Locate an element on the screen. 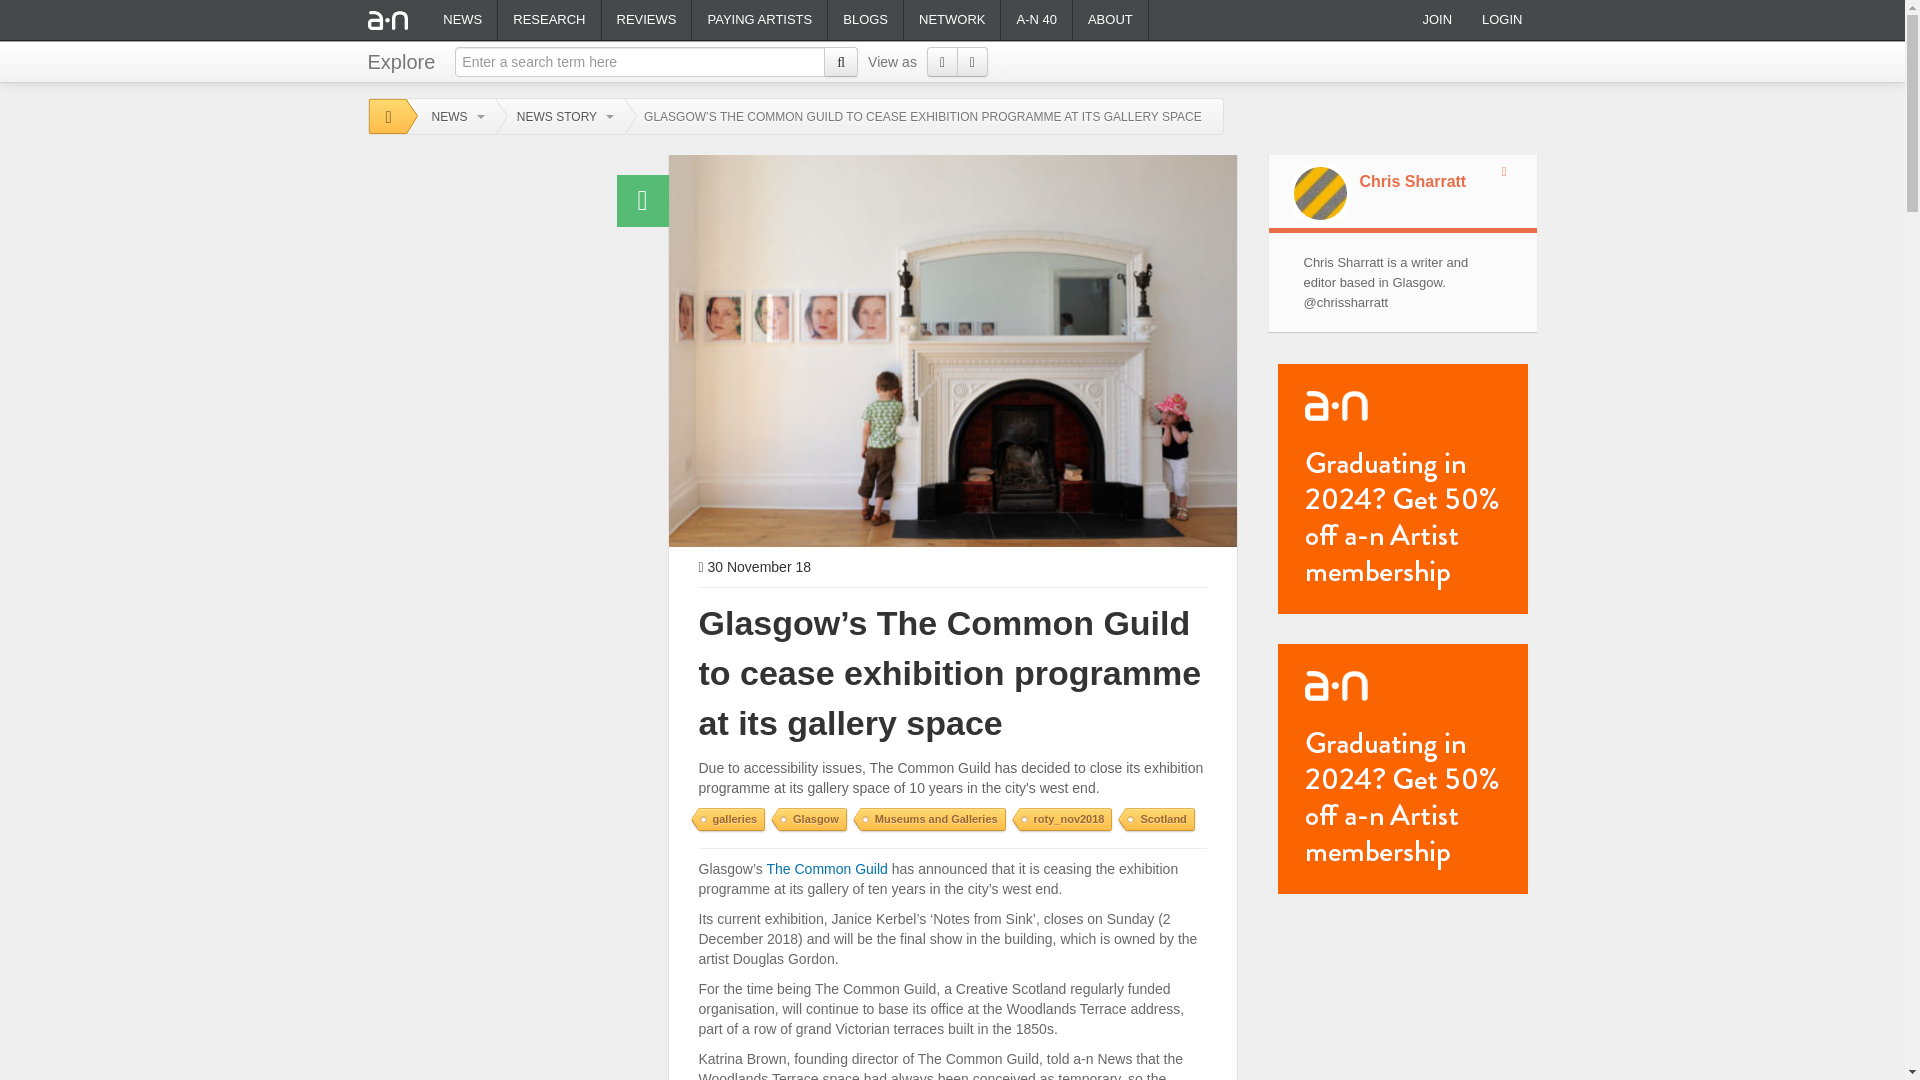 The image size is (1920, 1080). NETWORK is located at coordinates (952, 20).